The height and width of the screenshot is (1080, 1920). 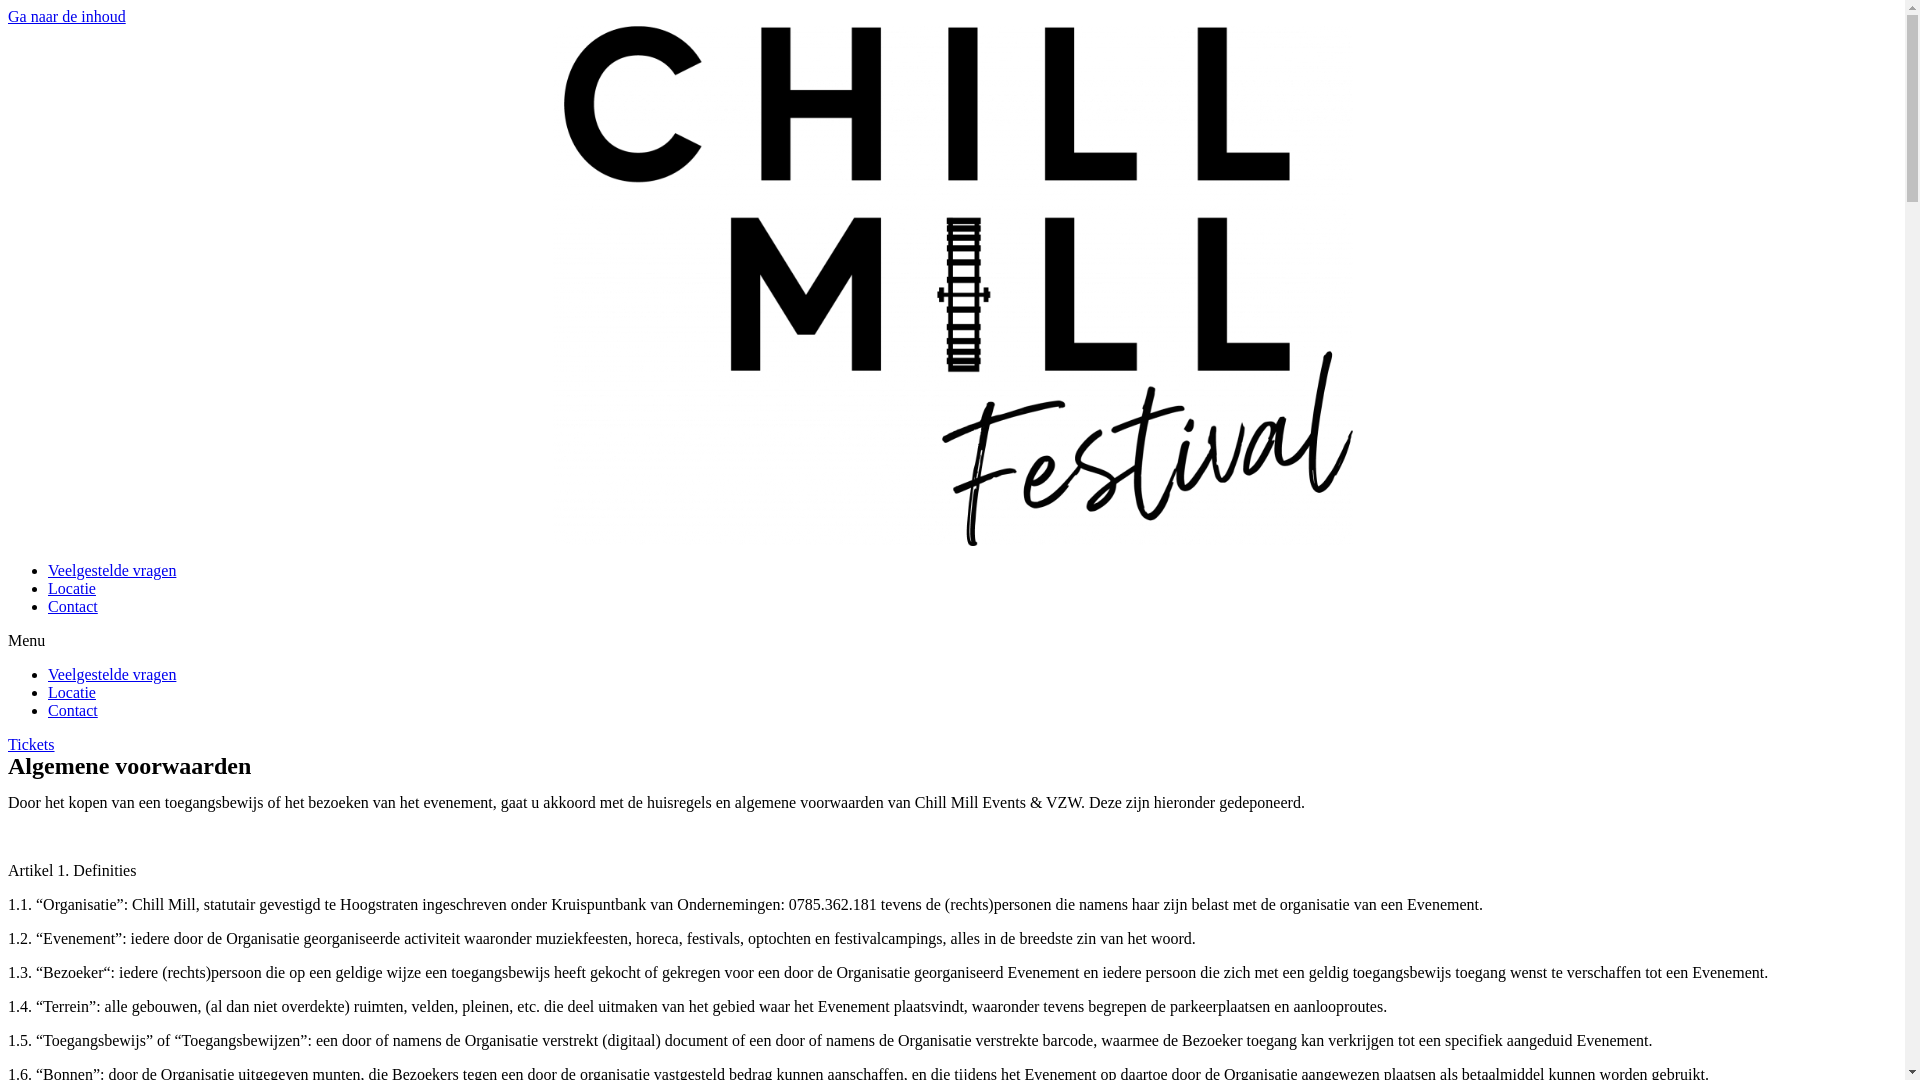 I want to click on Locatie, so click(x=72, y=692).